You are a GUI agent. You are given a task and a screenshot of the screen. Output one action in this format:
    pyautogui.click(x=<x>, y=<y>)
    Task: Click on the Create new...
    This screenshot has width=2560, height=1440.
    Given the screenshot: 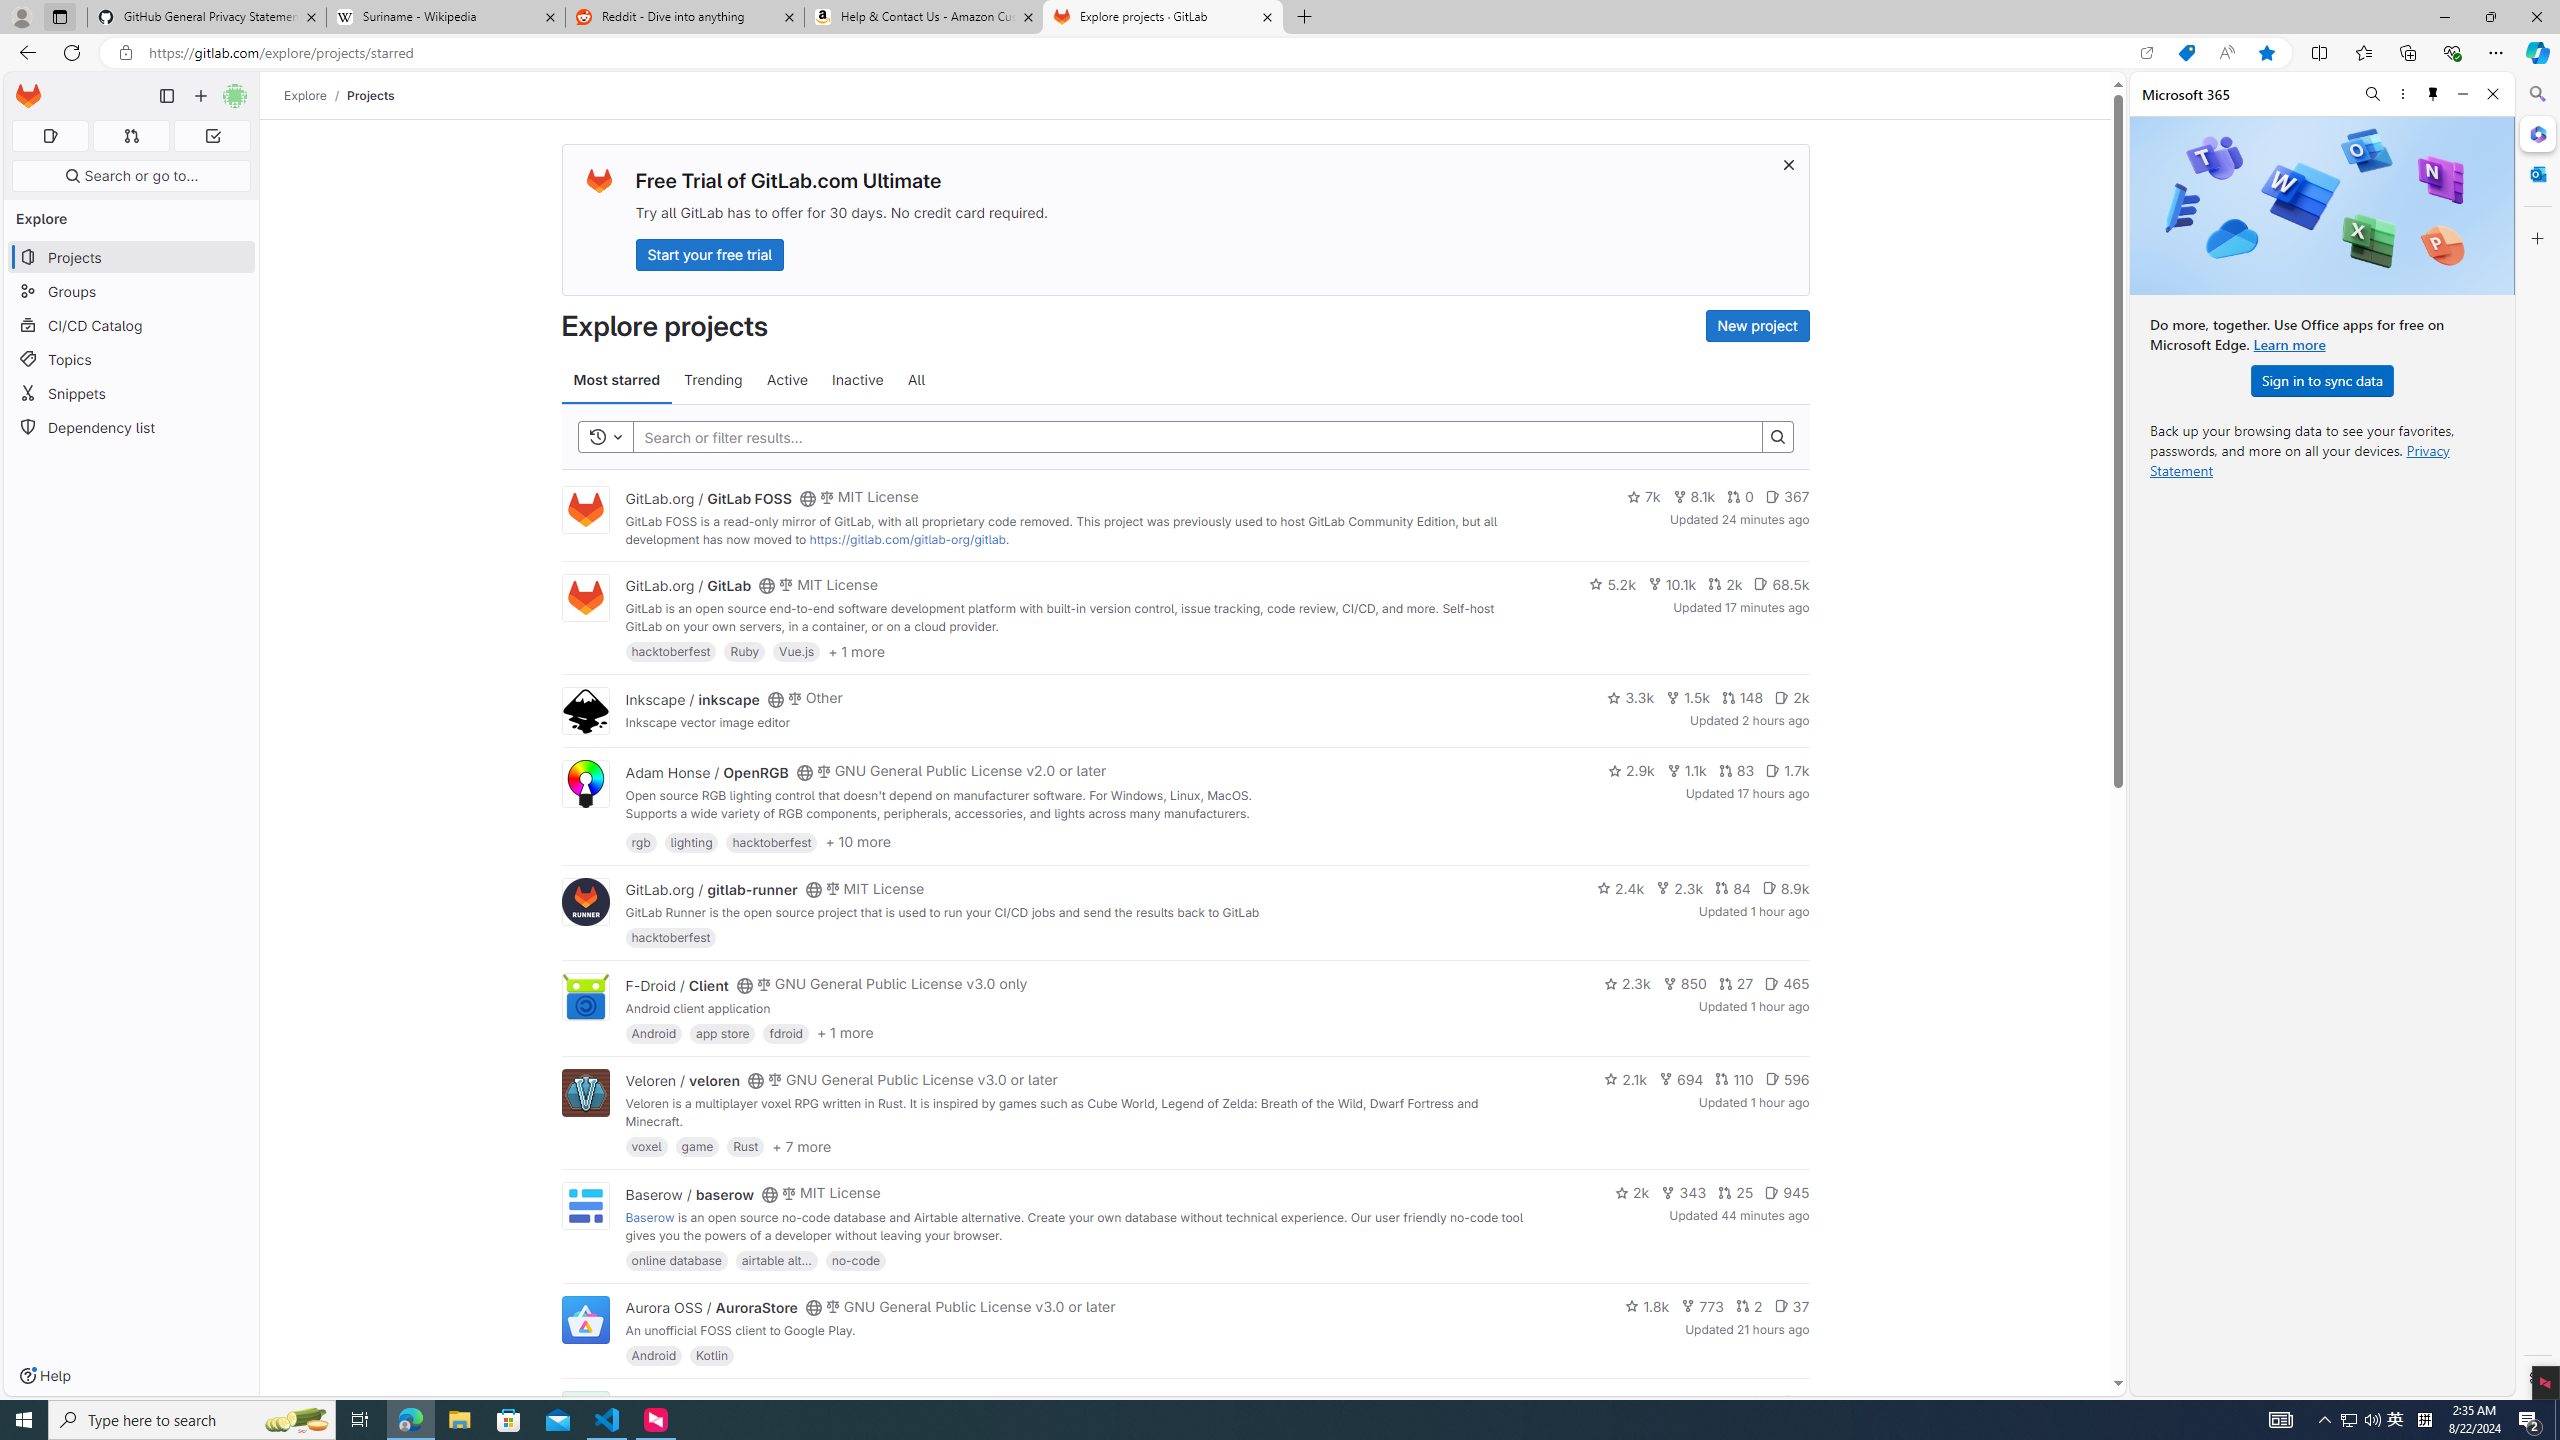 What is the action you would take?
    pyautogui.click(x=200, y=96)
    